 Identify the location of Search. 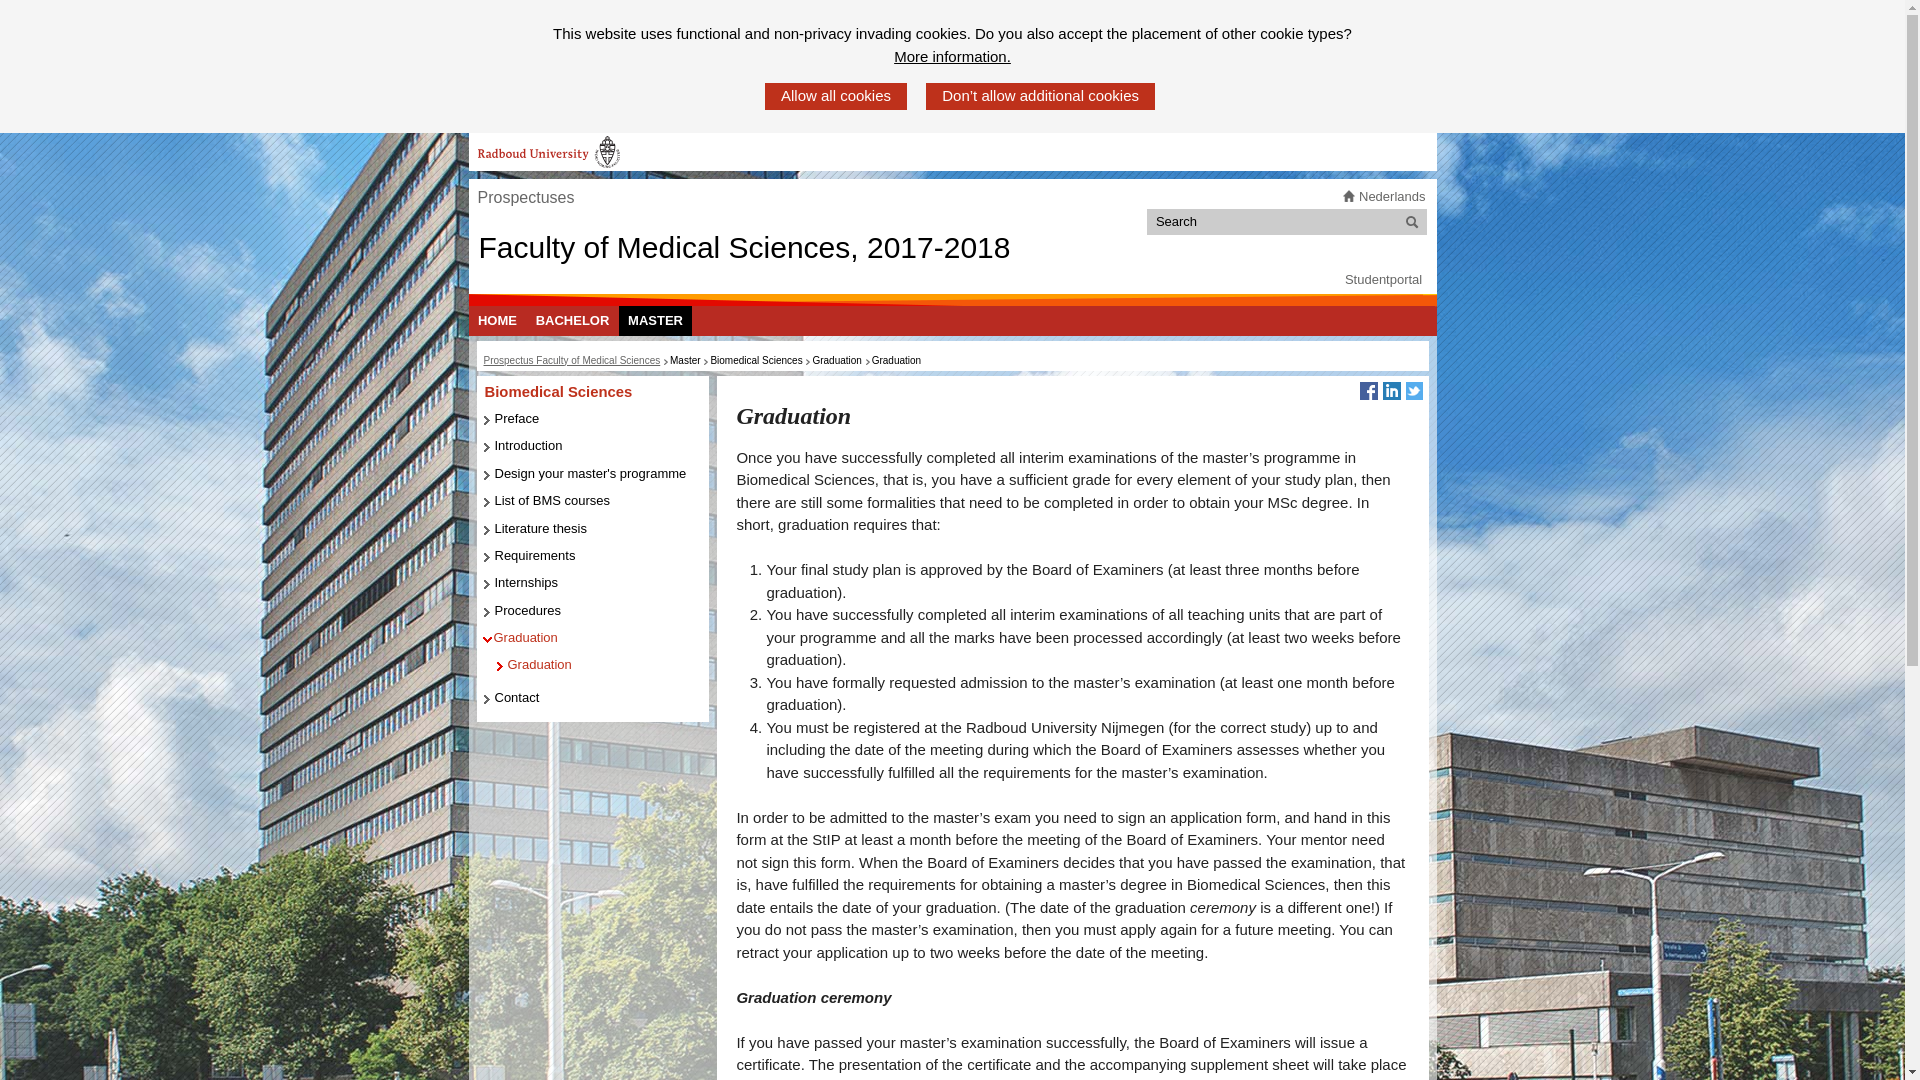
(1412, 222).